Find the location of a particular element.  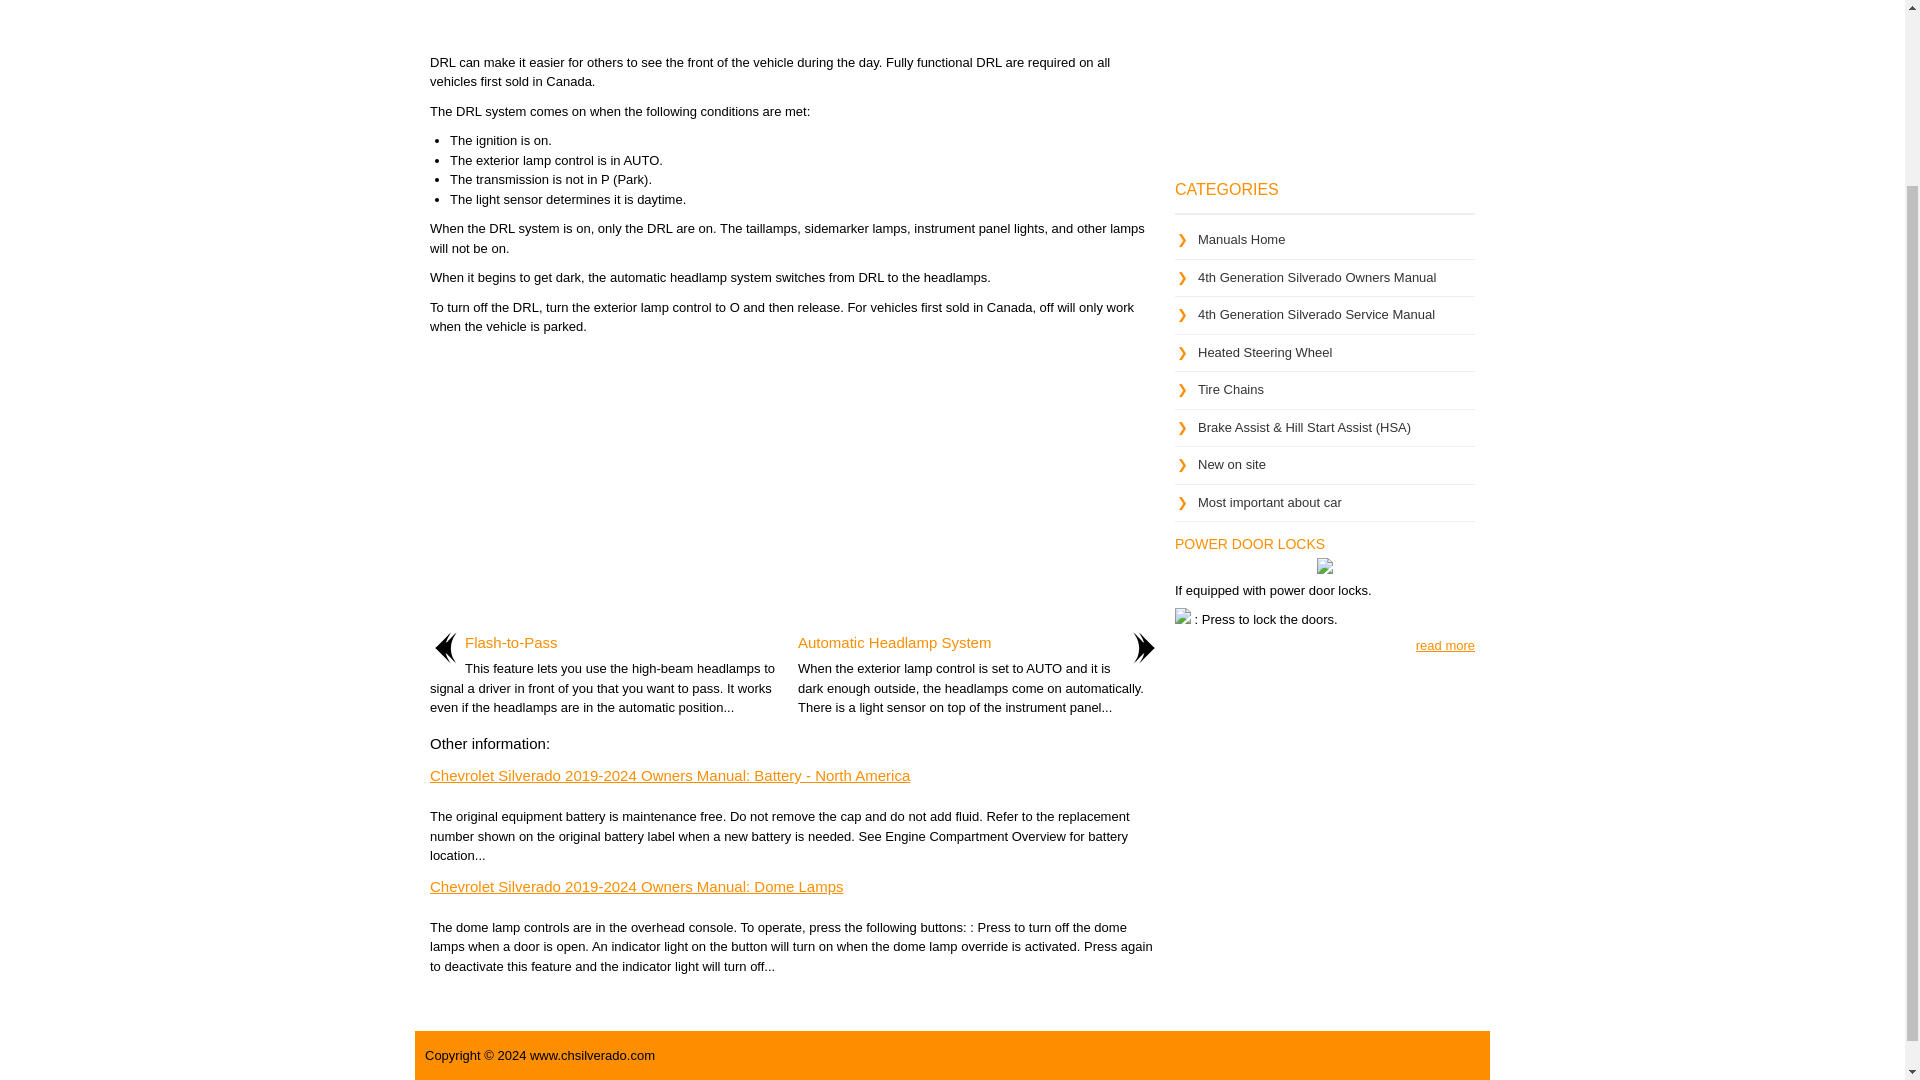

Chevrolet Silverado Owners Manual is located at coordinates (1324, 282).